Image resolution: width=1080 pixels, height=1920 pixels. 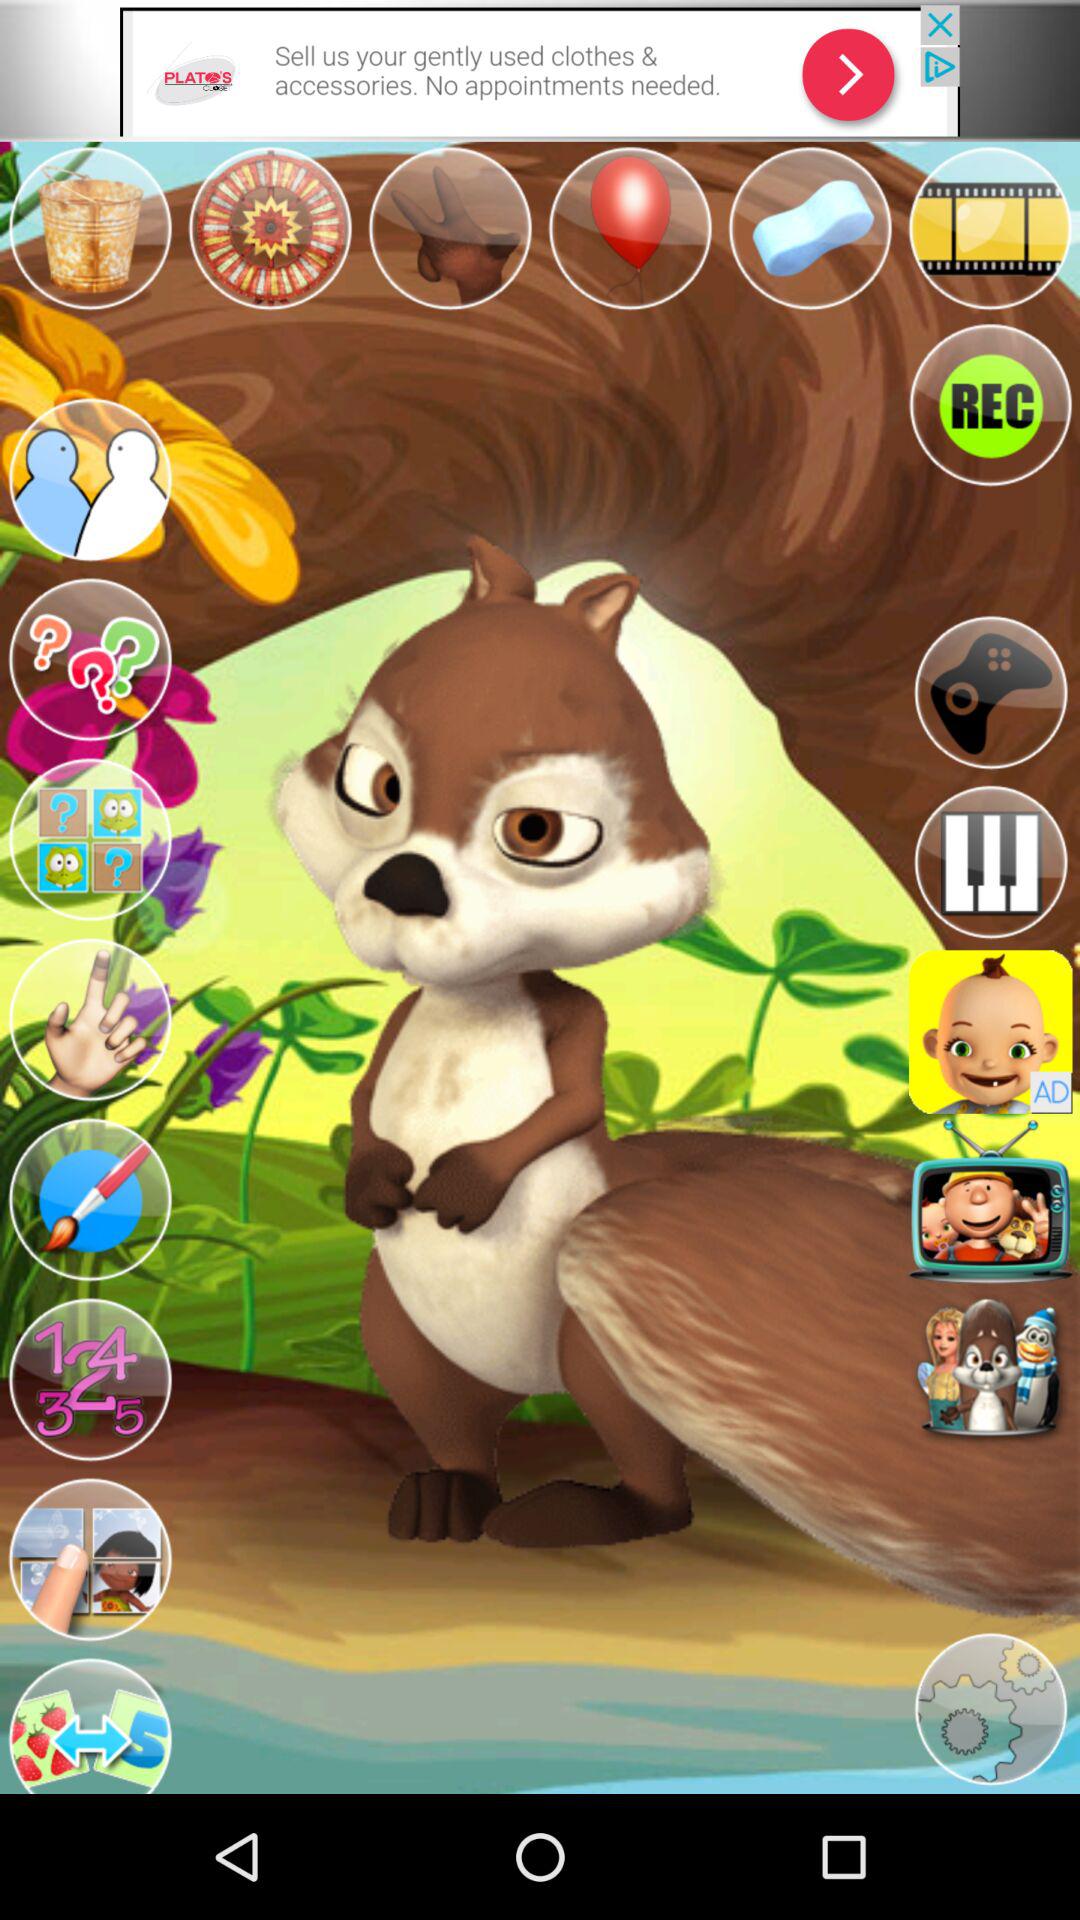 I want to click on select application, so click(x=990, y=1032).